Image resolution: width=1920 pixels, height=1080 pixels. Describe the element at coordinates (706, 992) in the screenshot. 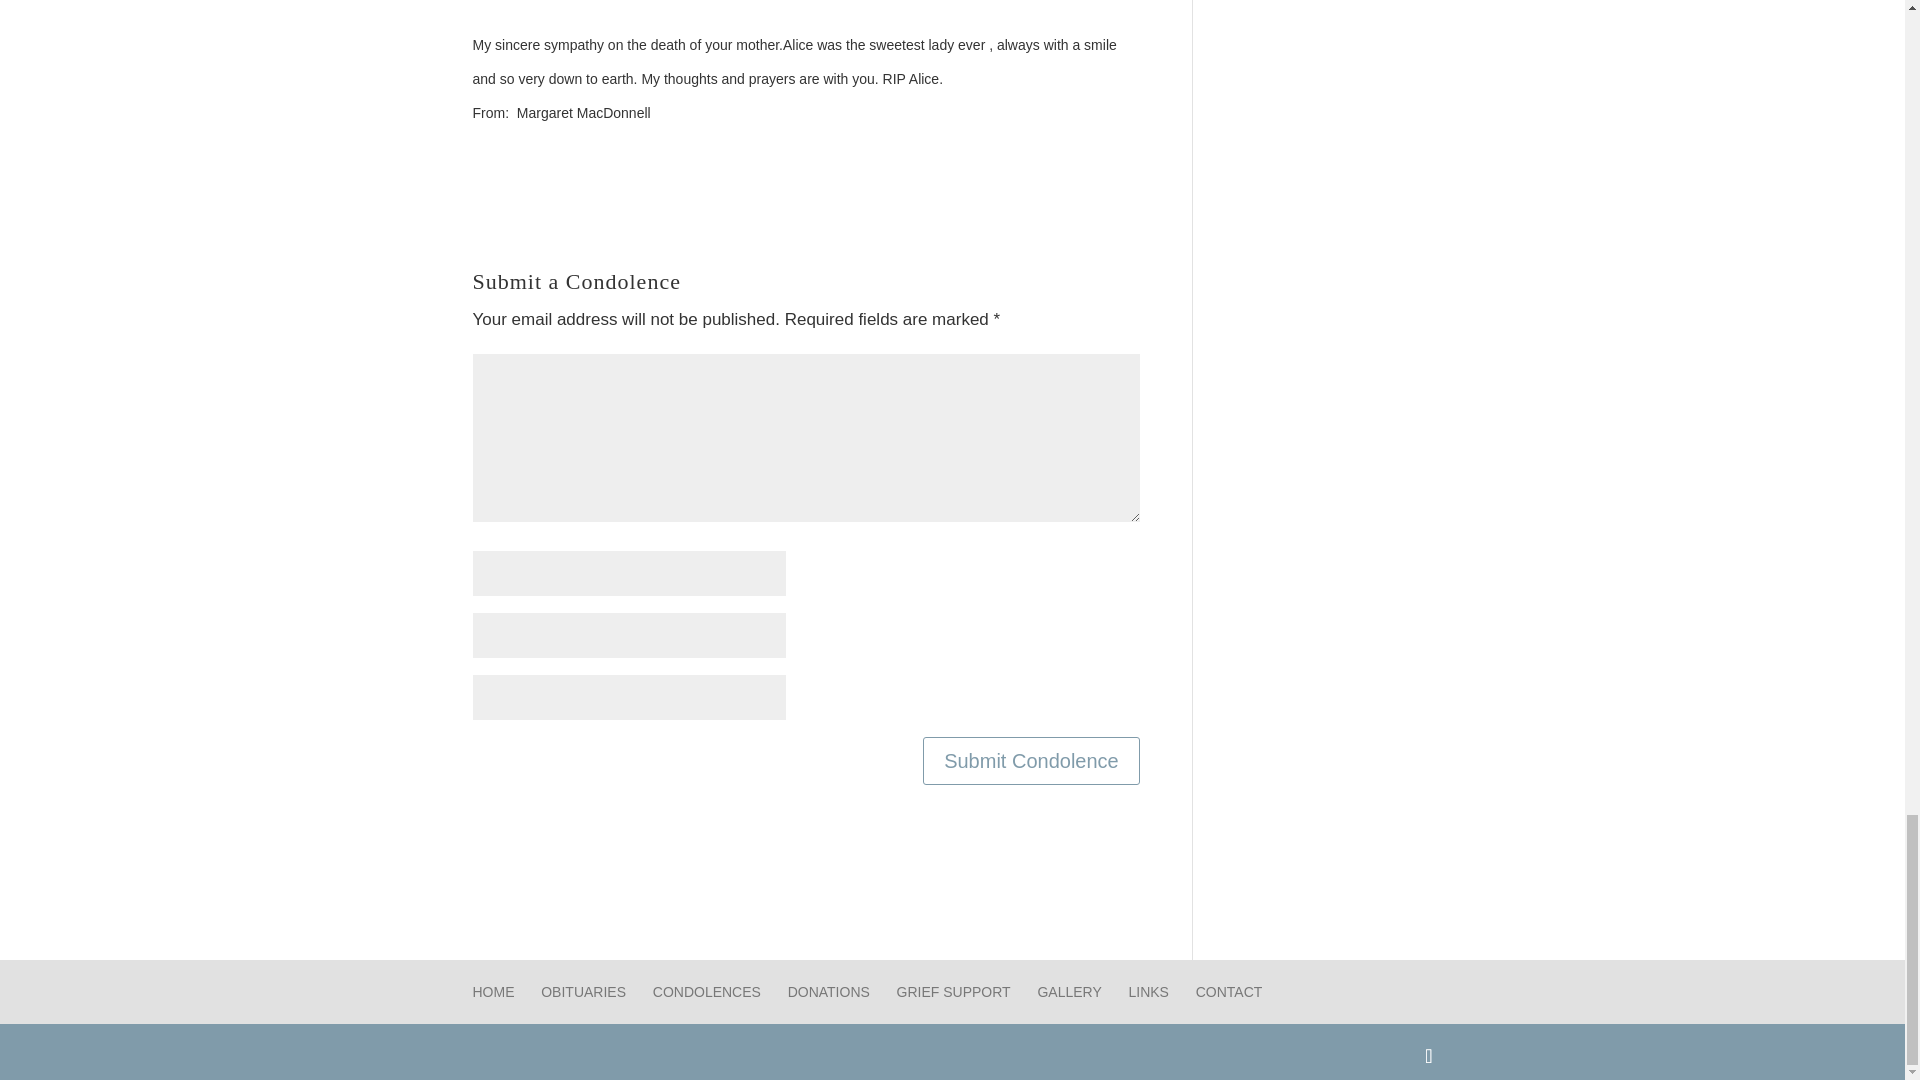

I see `CONDOLENCES` at that location.